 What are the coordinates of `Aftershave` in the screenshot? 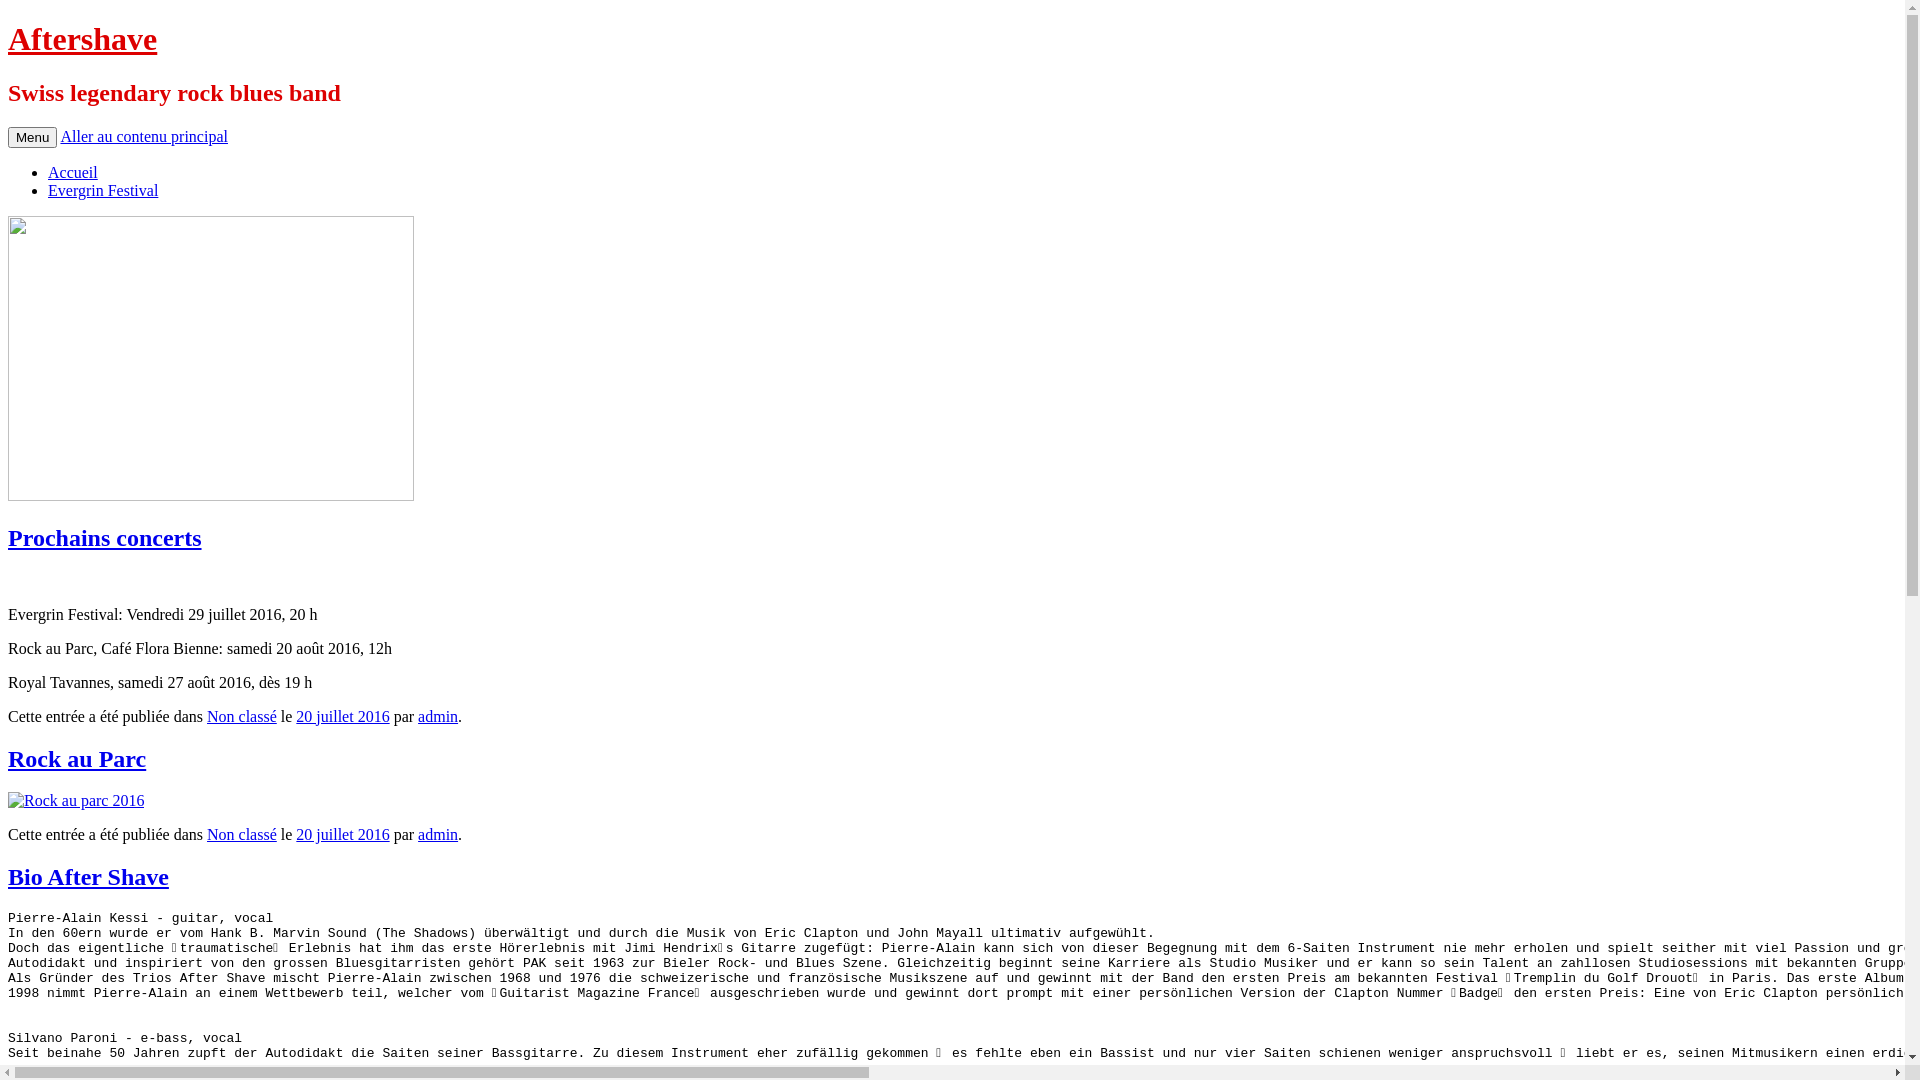 It's located at (82, 39).